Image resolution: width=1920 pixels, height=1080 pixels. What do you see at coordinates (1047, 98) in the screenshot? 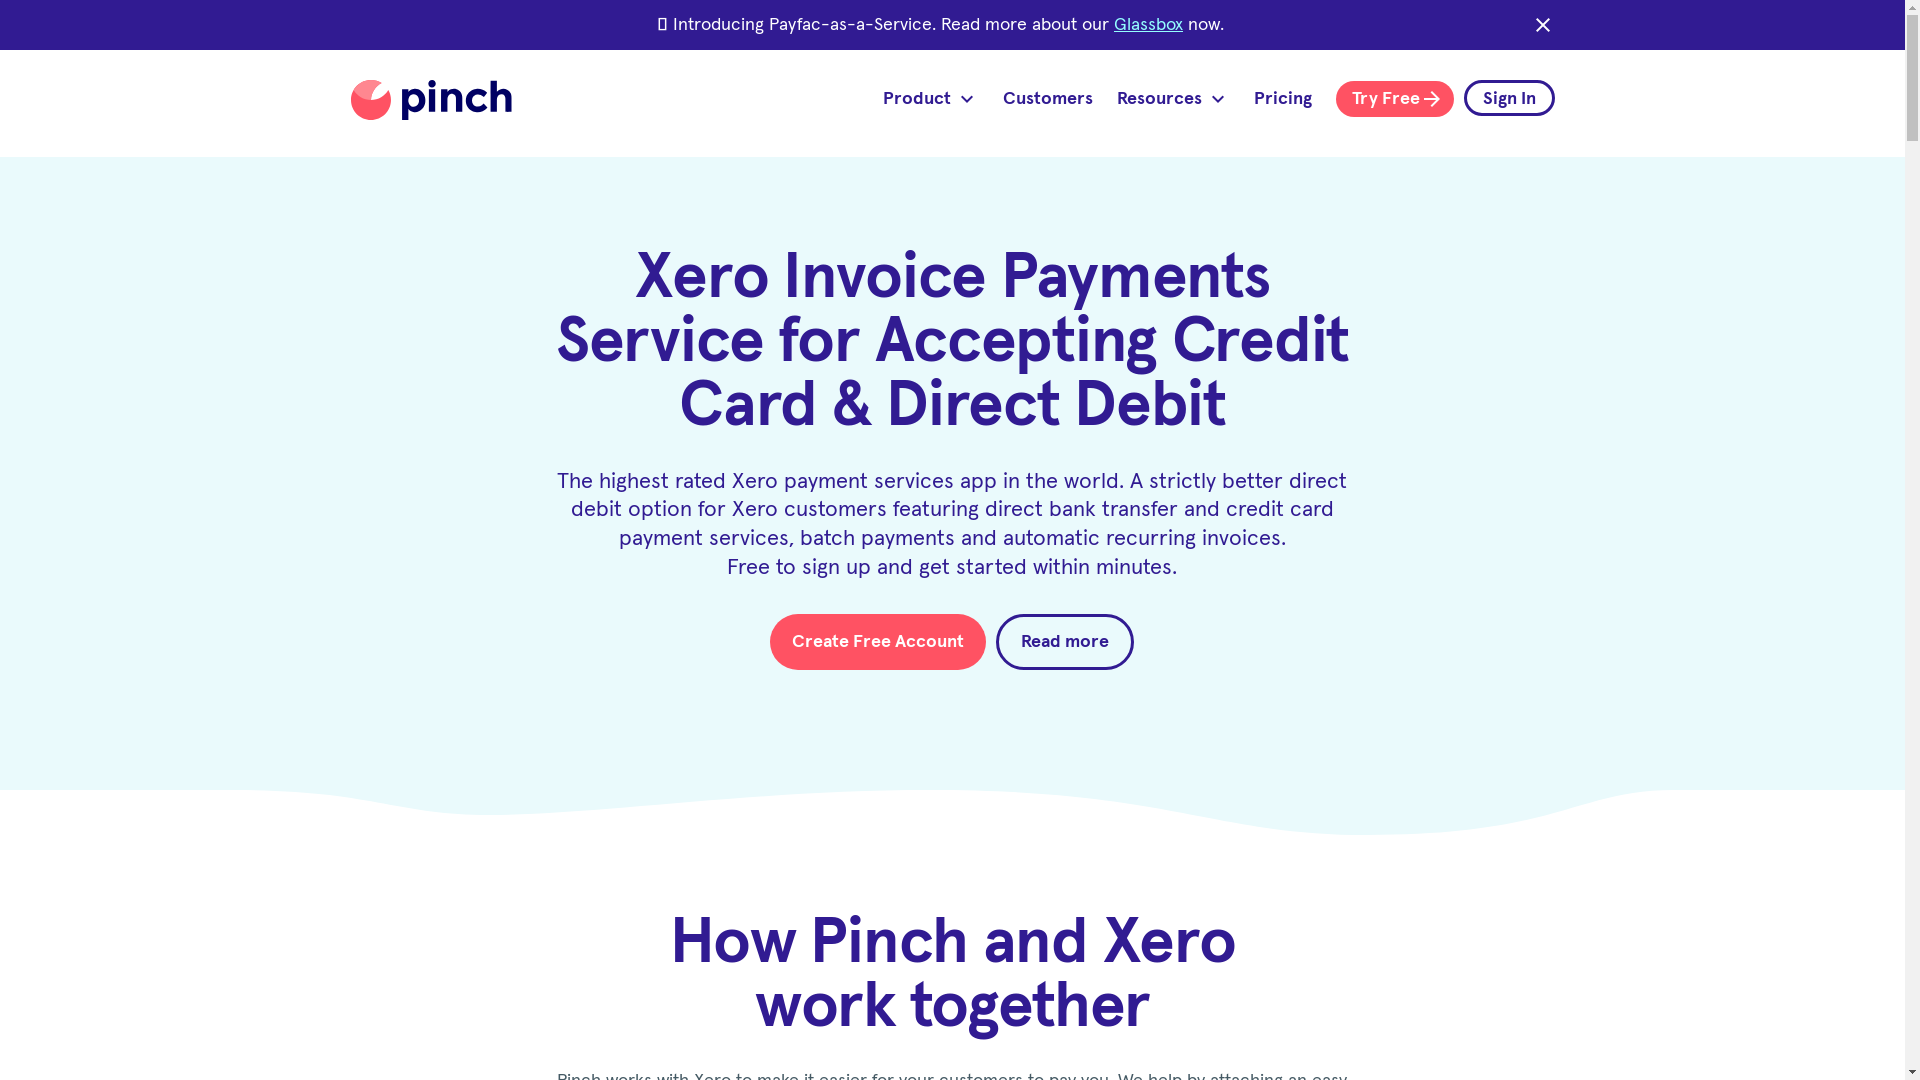
I see `Customers` at bounding box center [1047, 98].